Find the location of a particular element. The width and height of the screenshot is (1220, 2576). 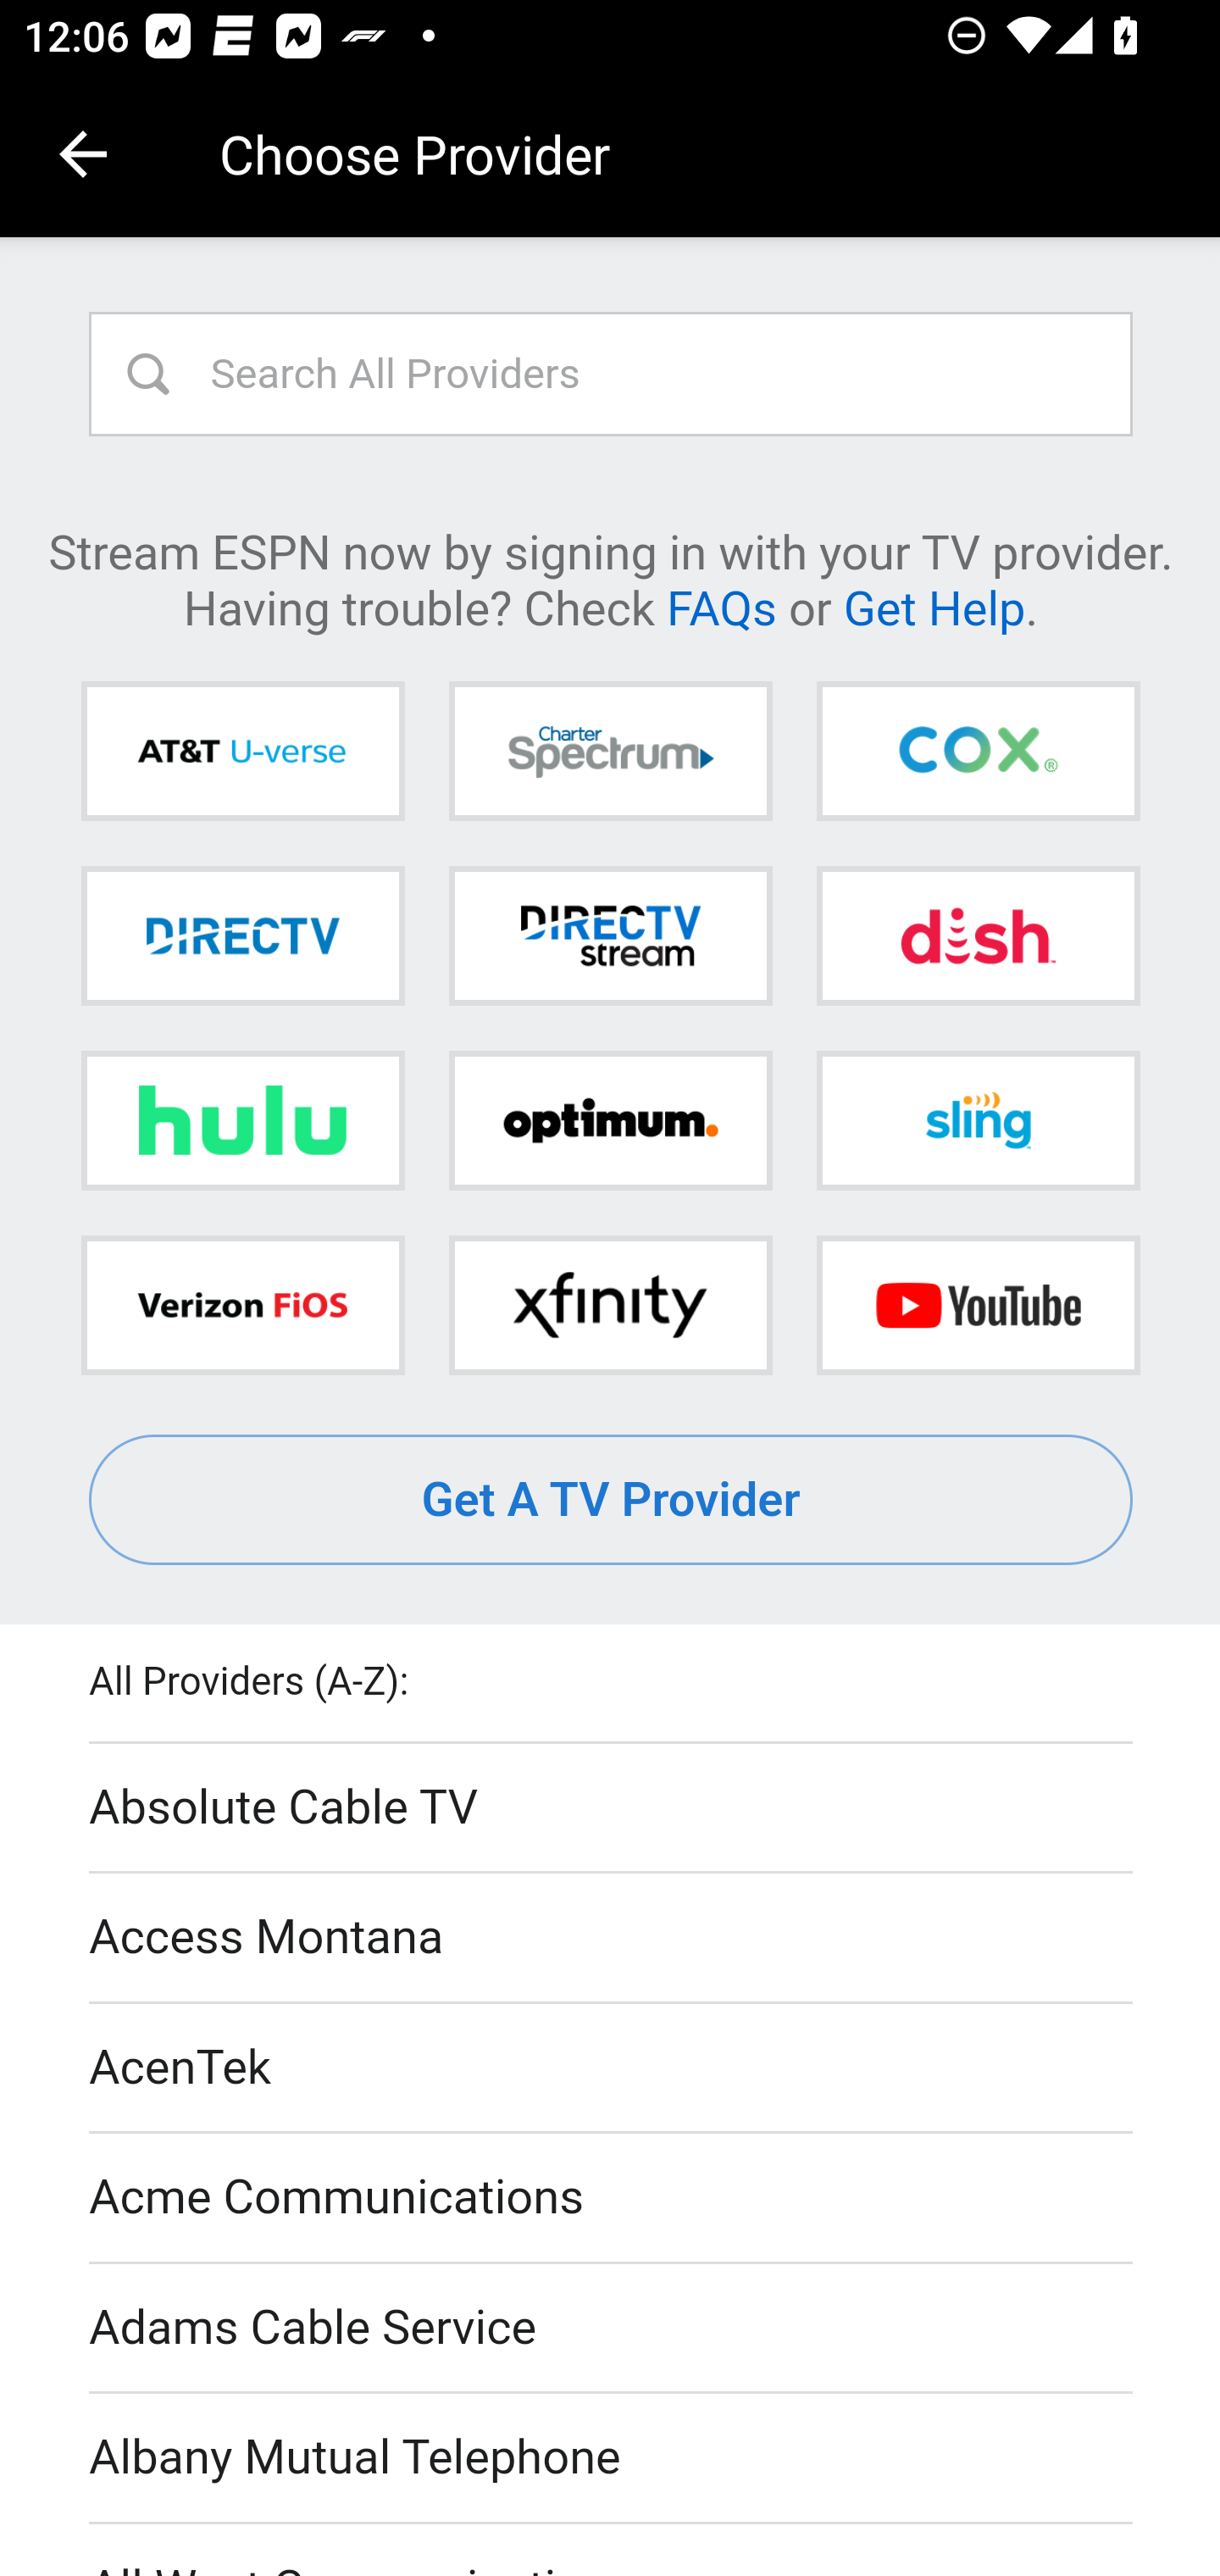

Hulu is located at coordinates (242, 1120).